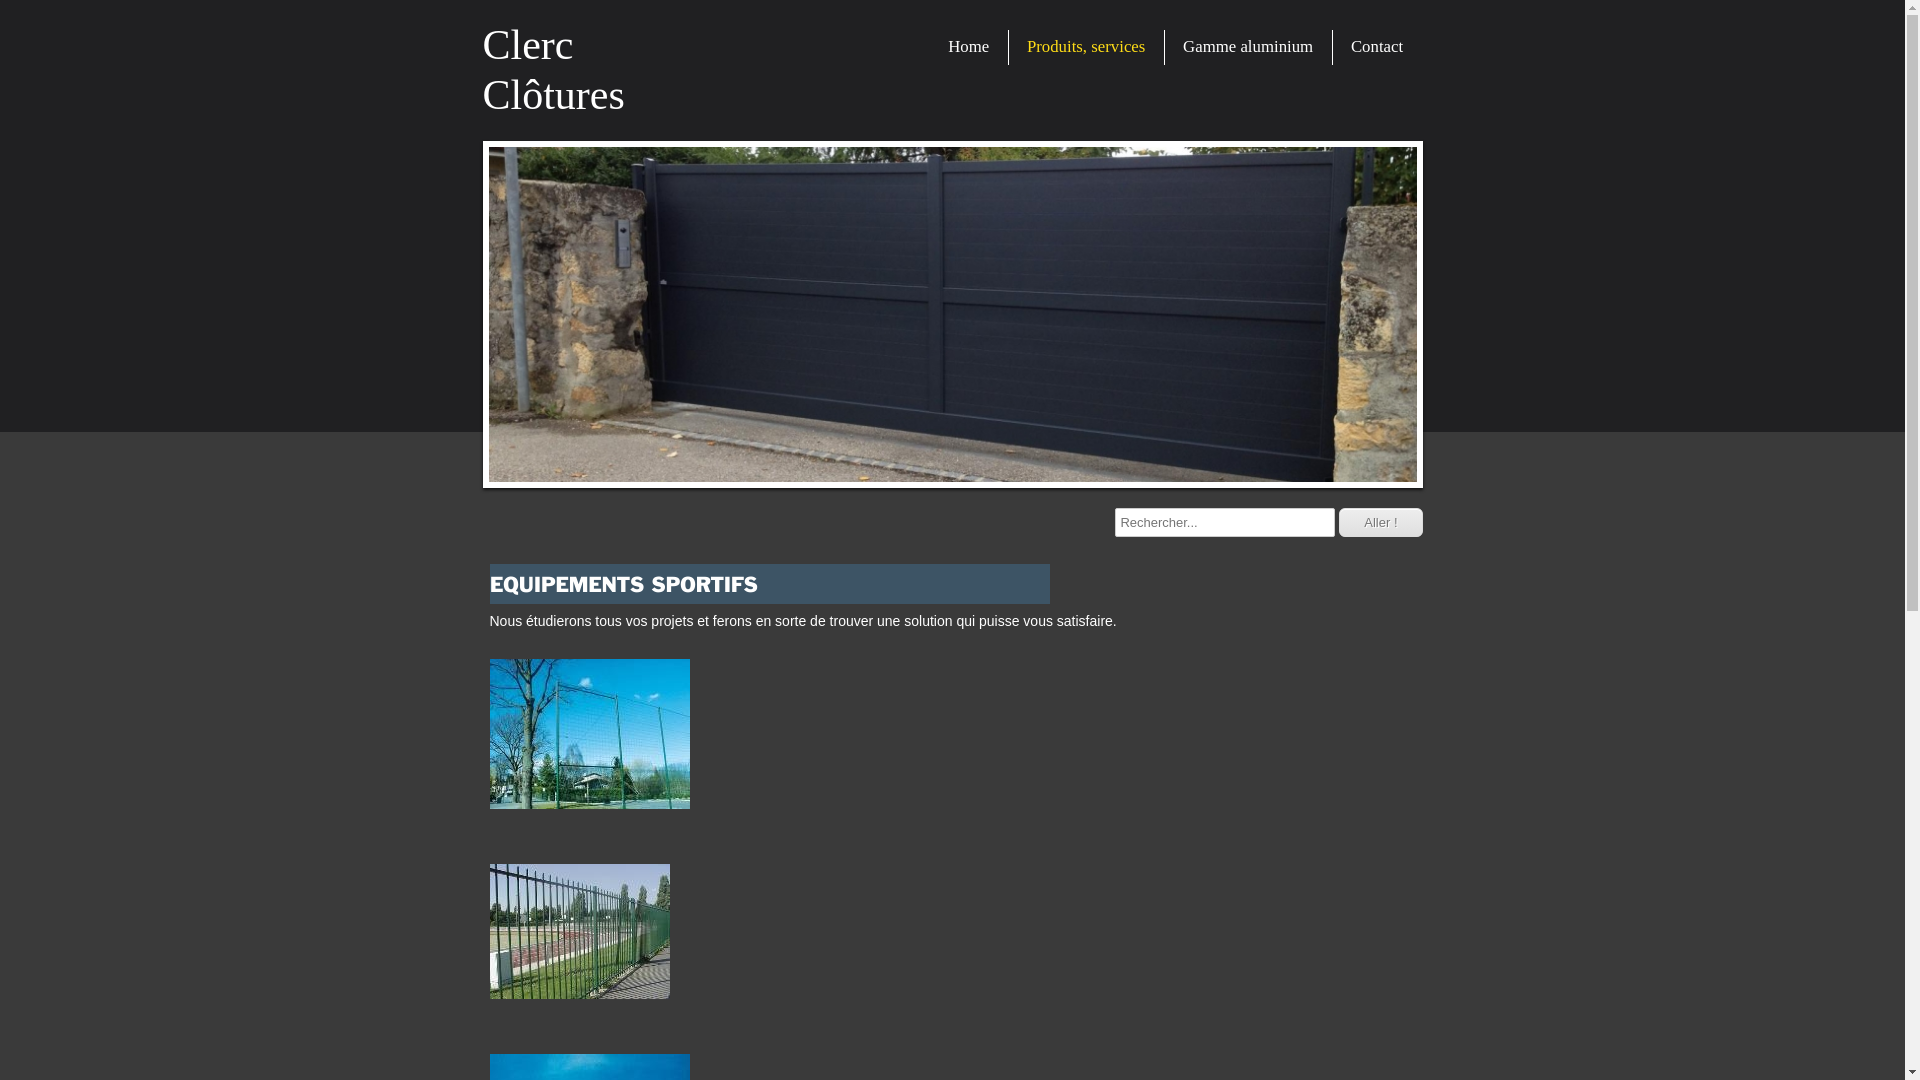 This screenshot has width=1920, height=1080. What do you see at coordinates (1248, 47) in the screenshot?
I see `Gamme aluminium` at bounding box center [1248, 47].